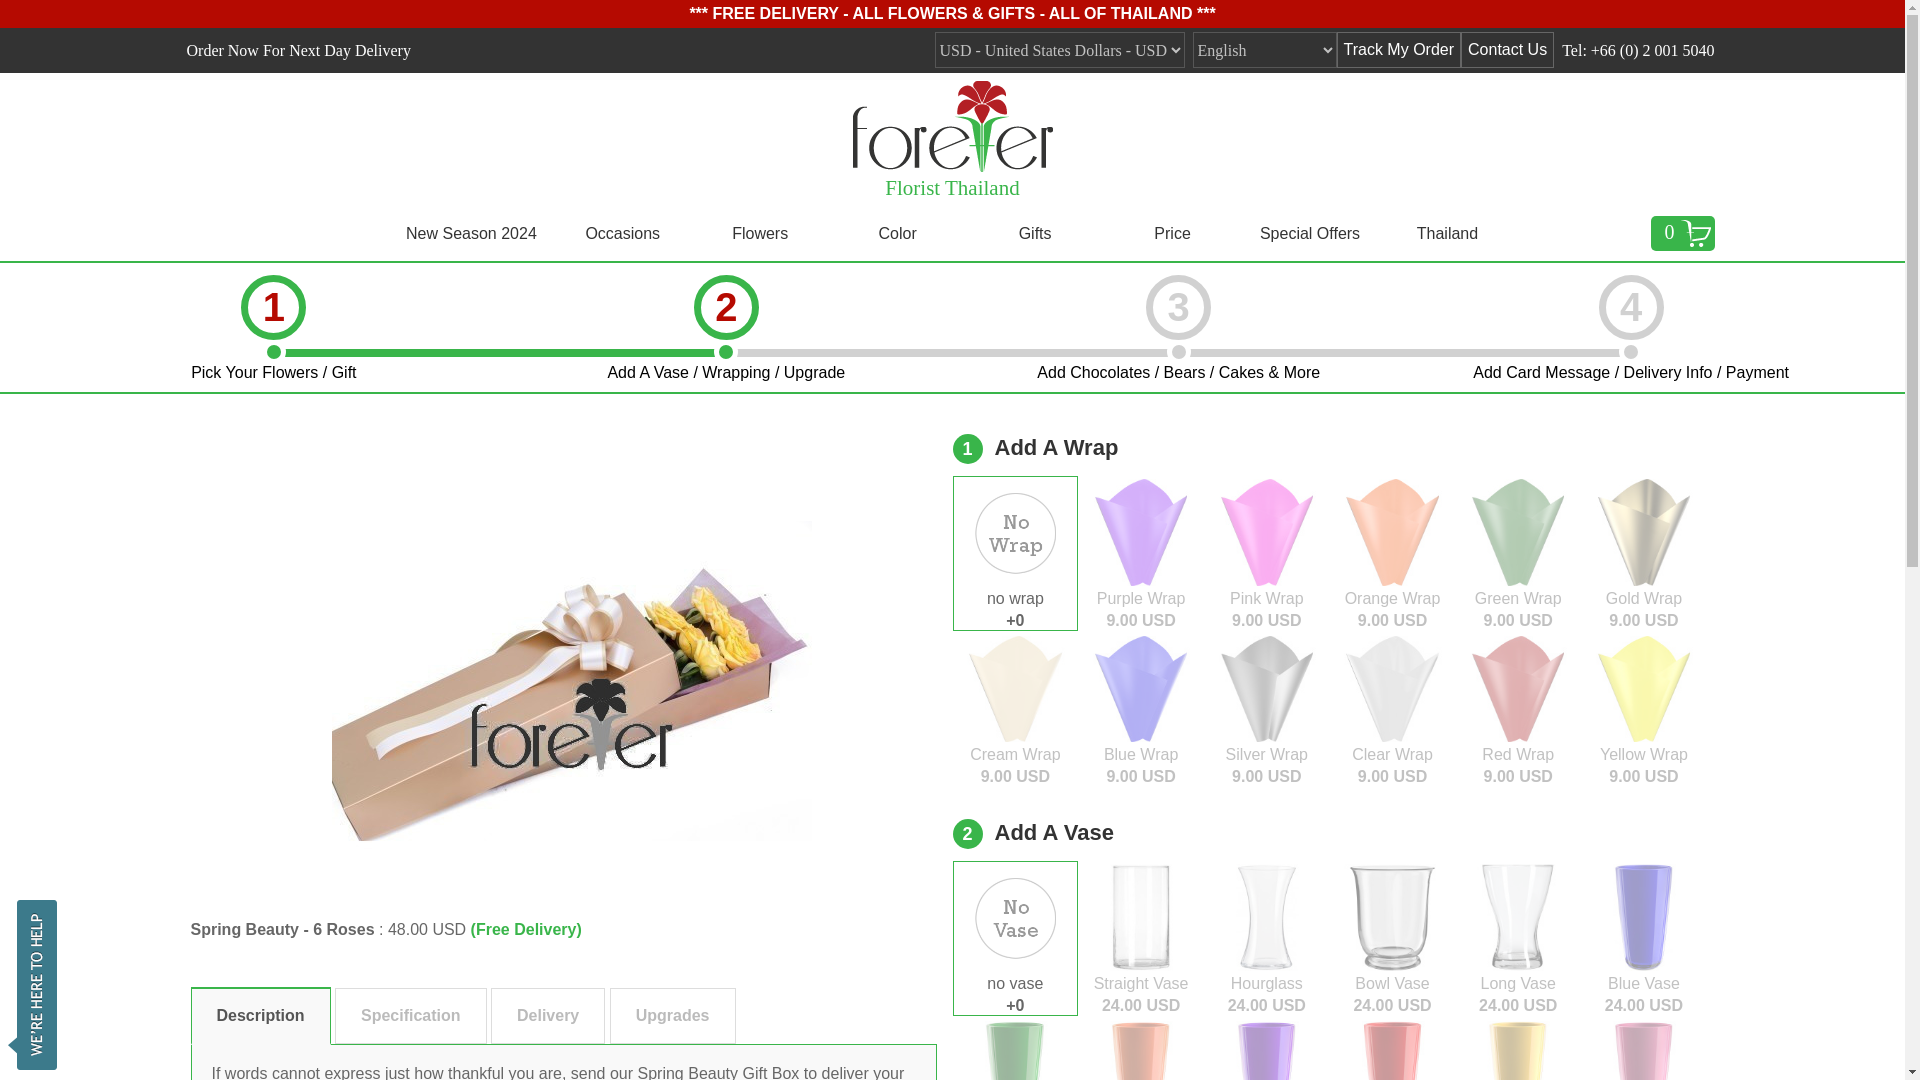 The image size is (1920, 1080). What do you see at coordinates (1398, 50) in the screenshot?
I see `Track My Order` at bounding box center [1398, 50].